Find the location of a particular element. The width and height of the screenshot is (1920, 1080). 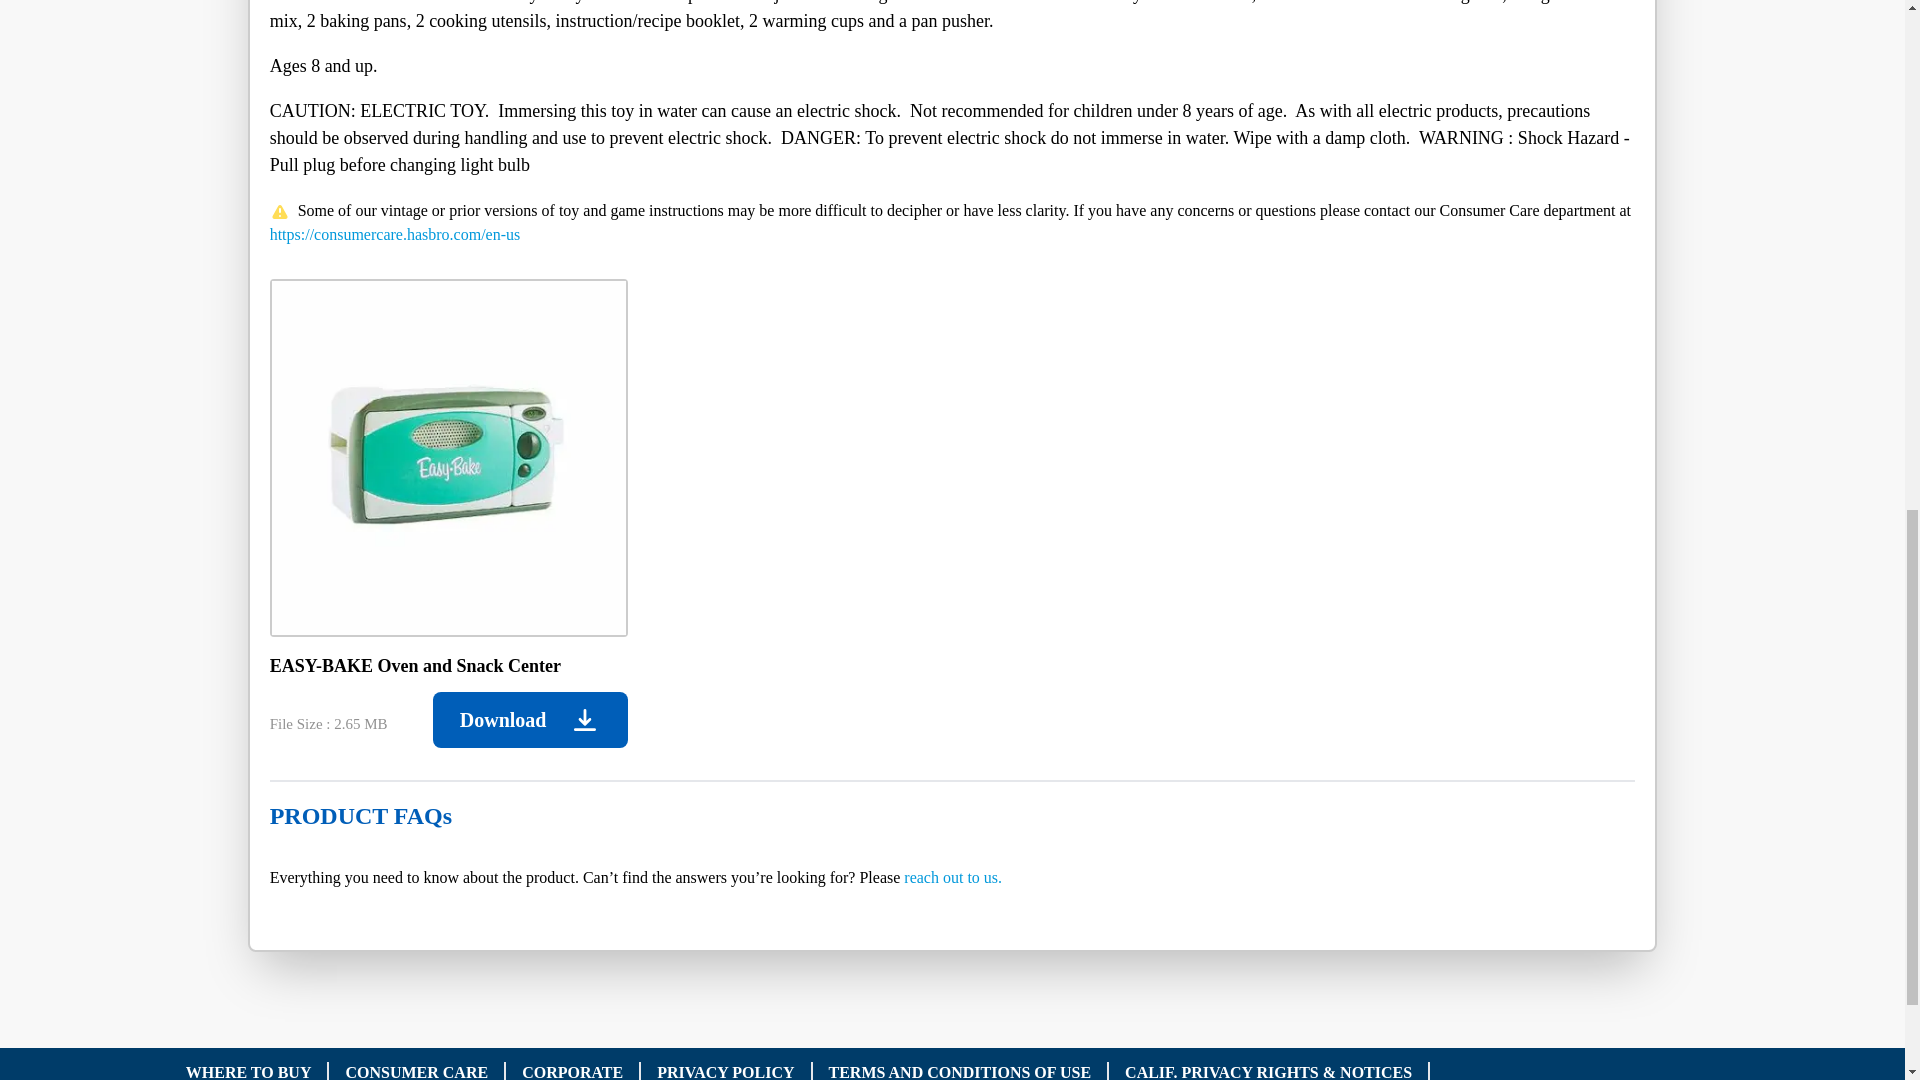

CONSUMER CARE is located at coordinates (416, 1072).